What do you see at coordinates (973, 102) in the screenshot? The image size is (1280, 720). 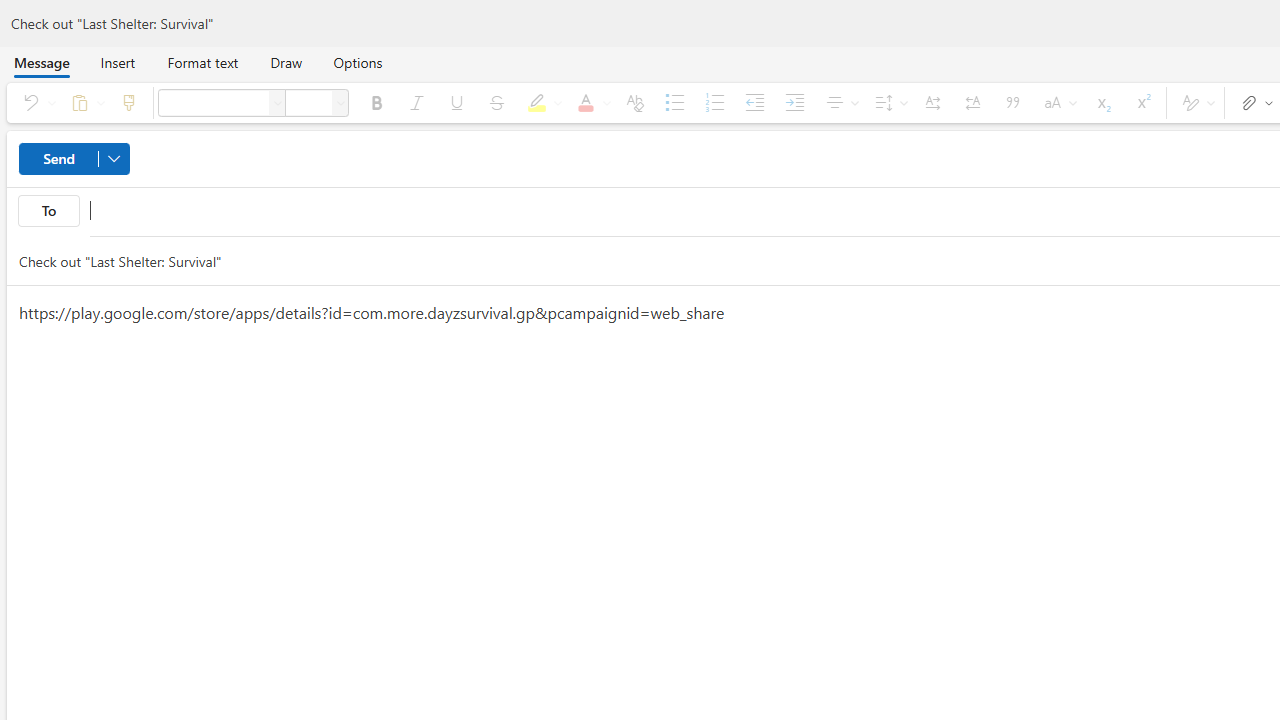 I see `Right-to-left` at bounding box center [973, 102].